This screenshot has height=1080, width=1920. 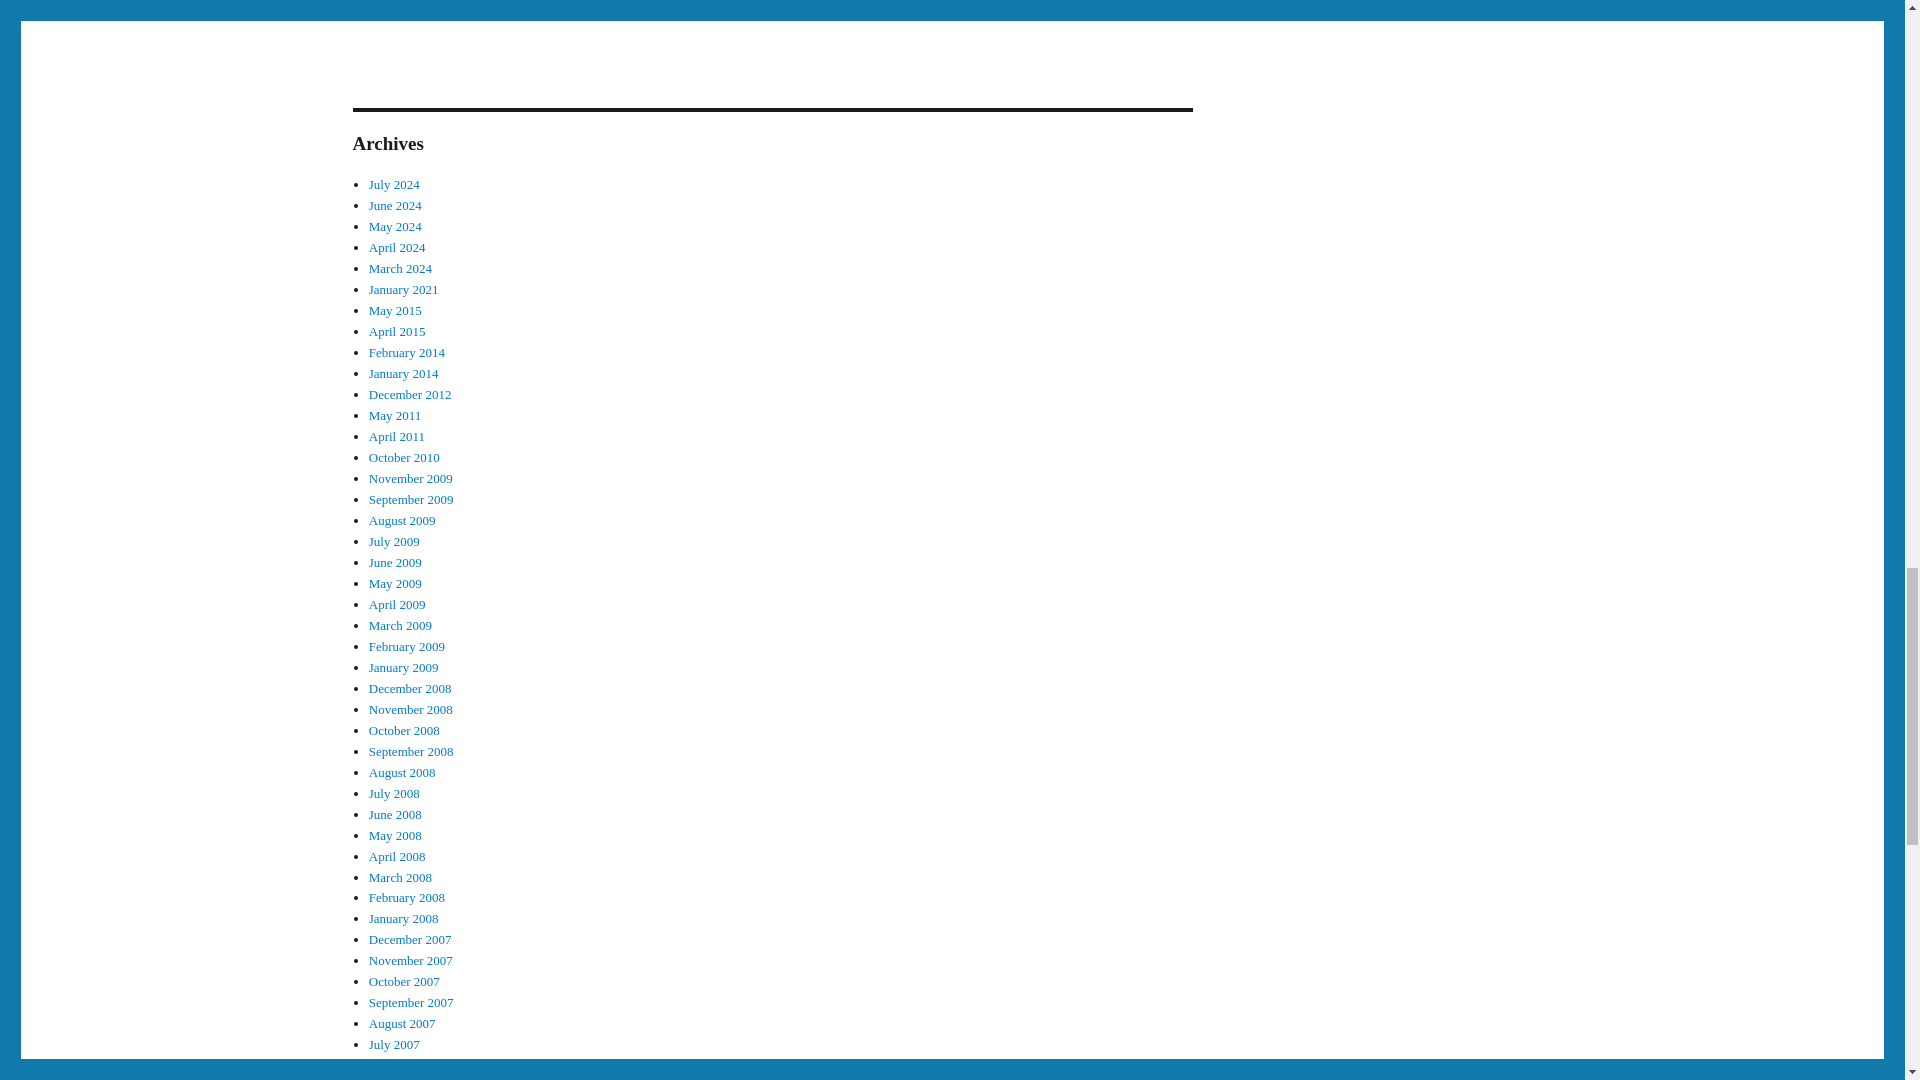 I want to click on March 2024, so click(x=400, y=268).